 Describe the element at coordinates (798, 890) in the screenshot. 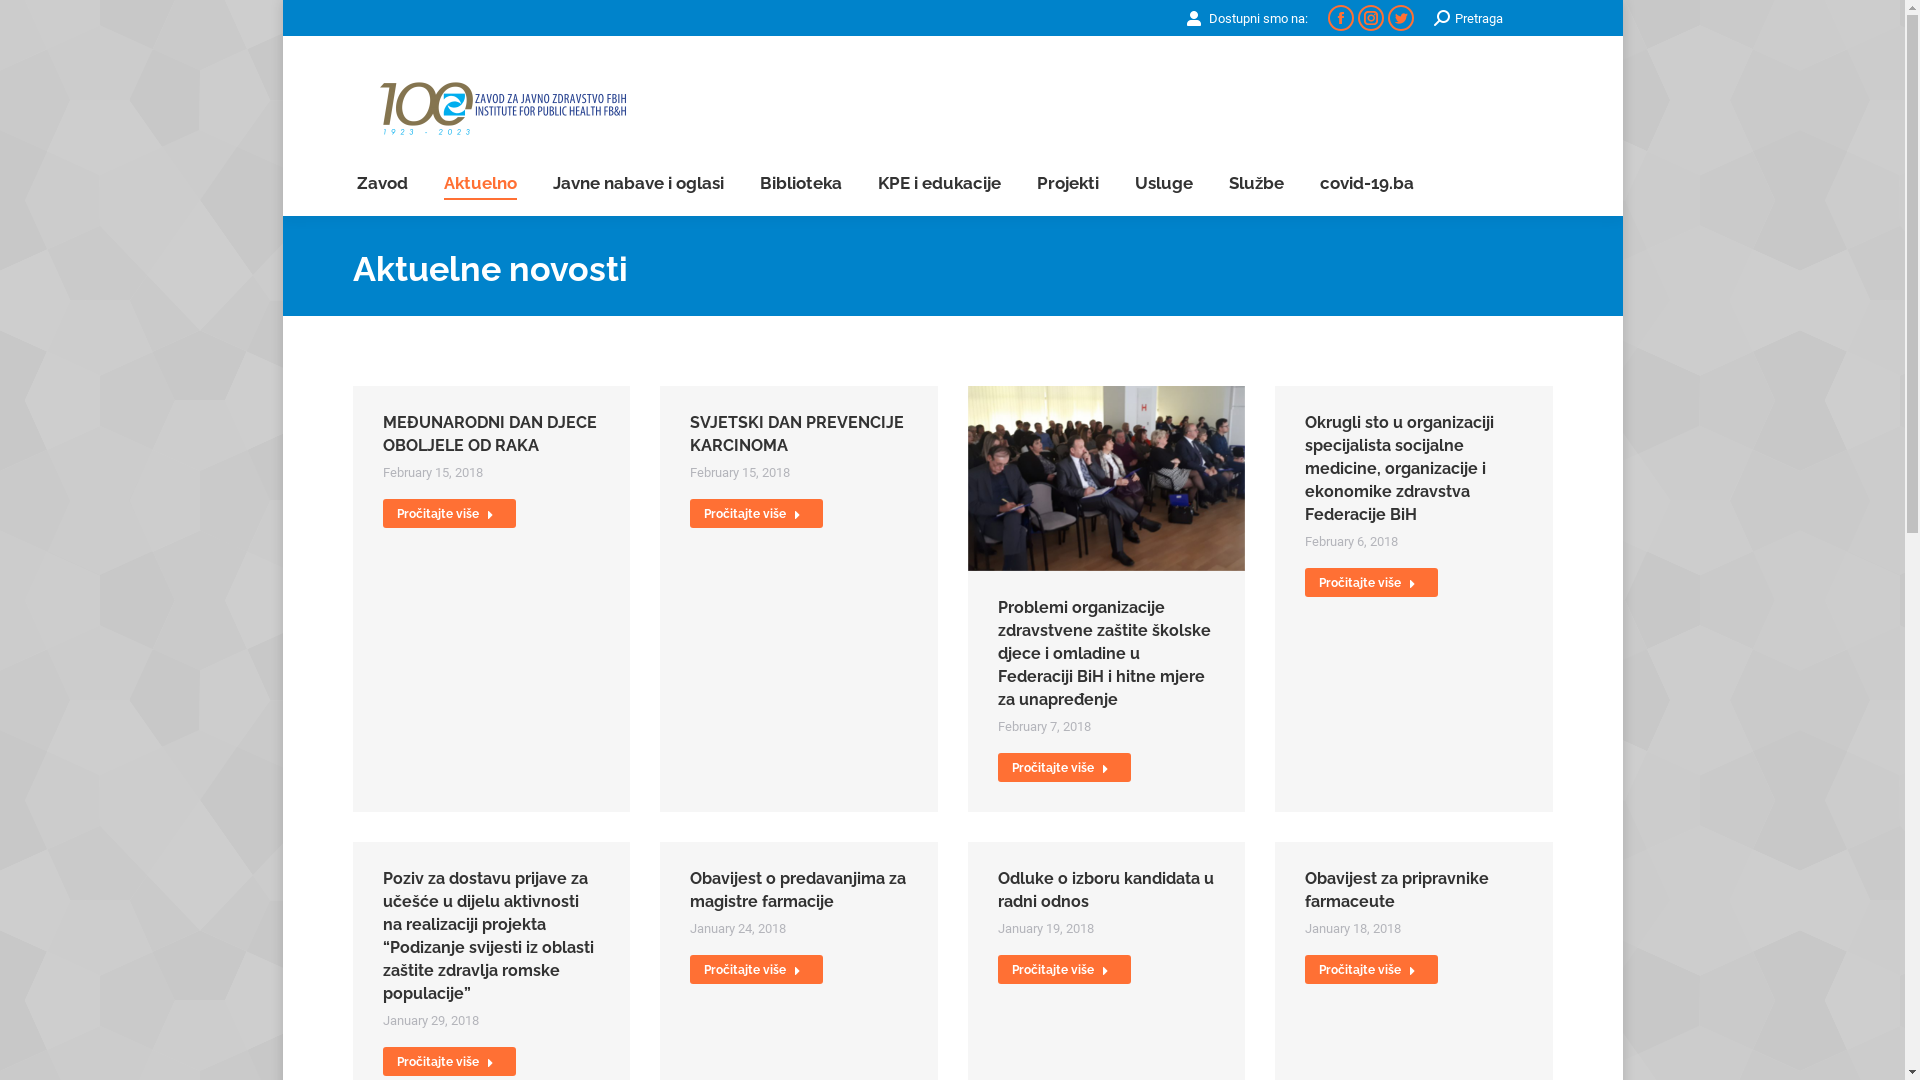

I see `Obavijest o predavanjima za magistre farmacije` at that location.